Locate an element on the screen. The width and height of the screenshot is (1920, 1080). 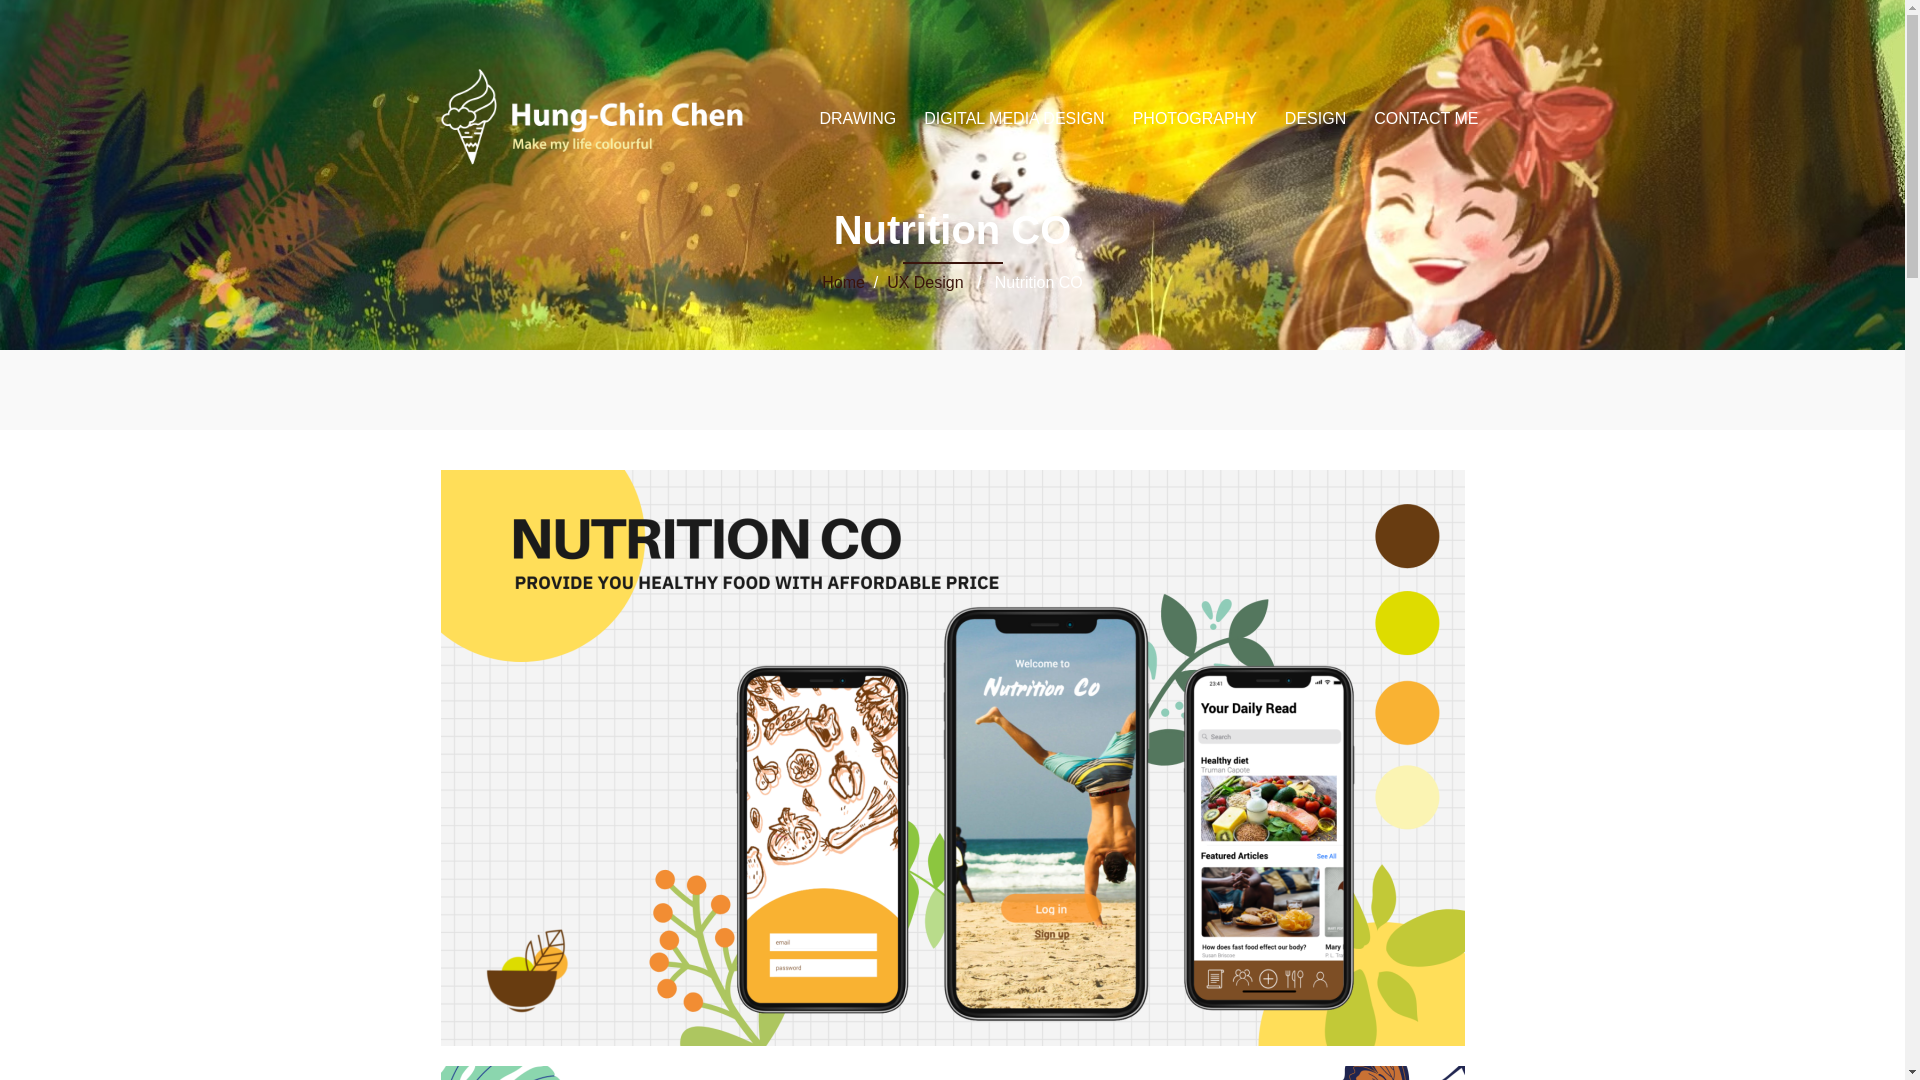
UX Design is located at coordinates (925, 282).